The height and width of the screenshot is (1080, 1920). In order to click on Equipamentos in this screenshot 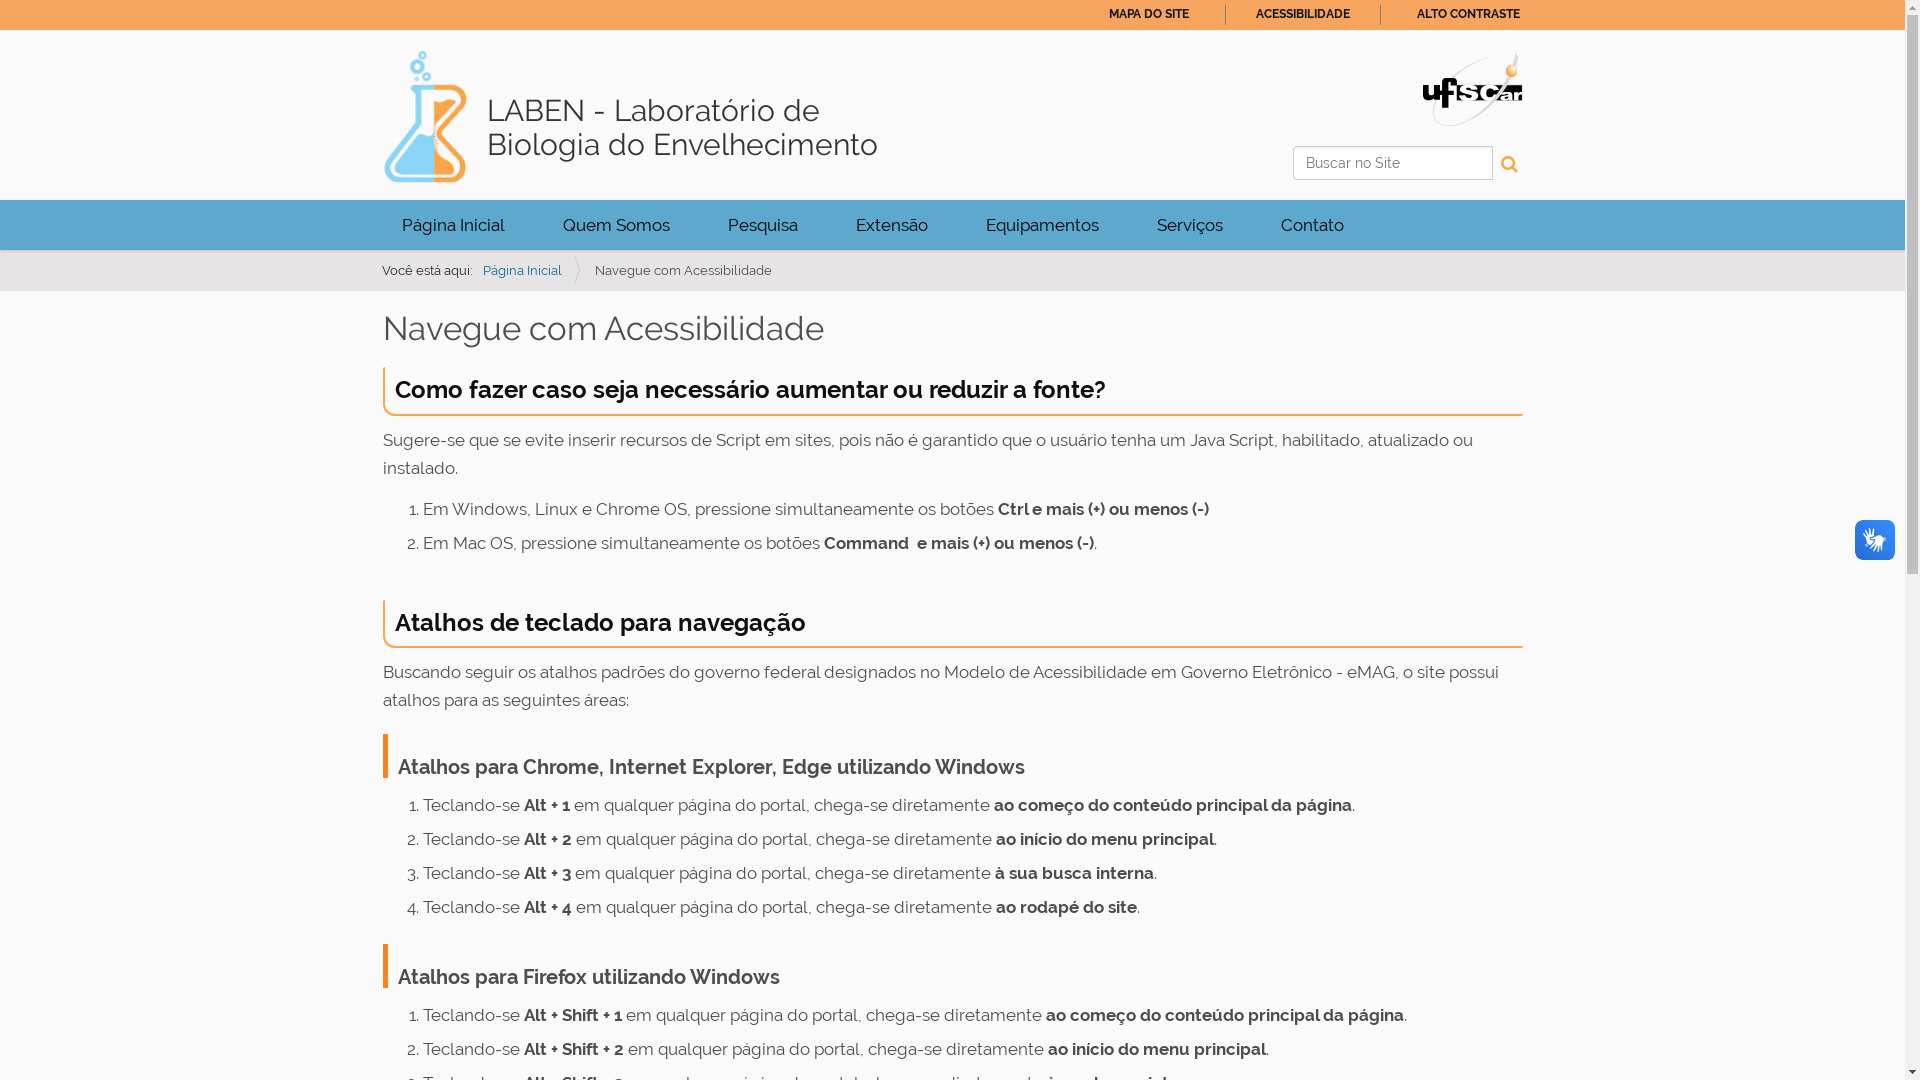, I will do `click(1042, 225)`.